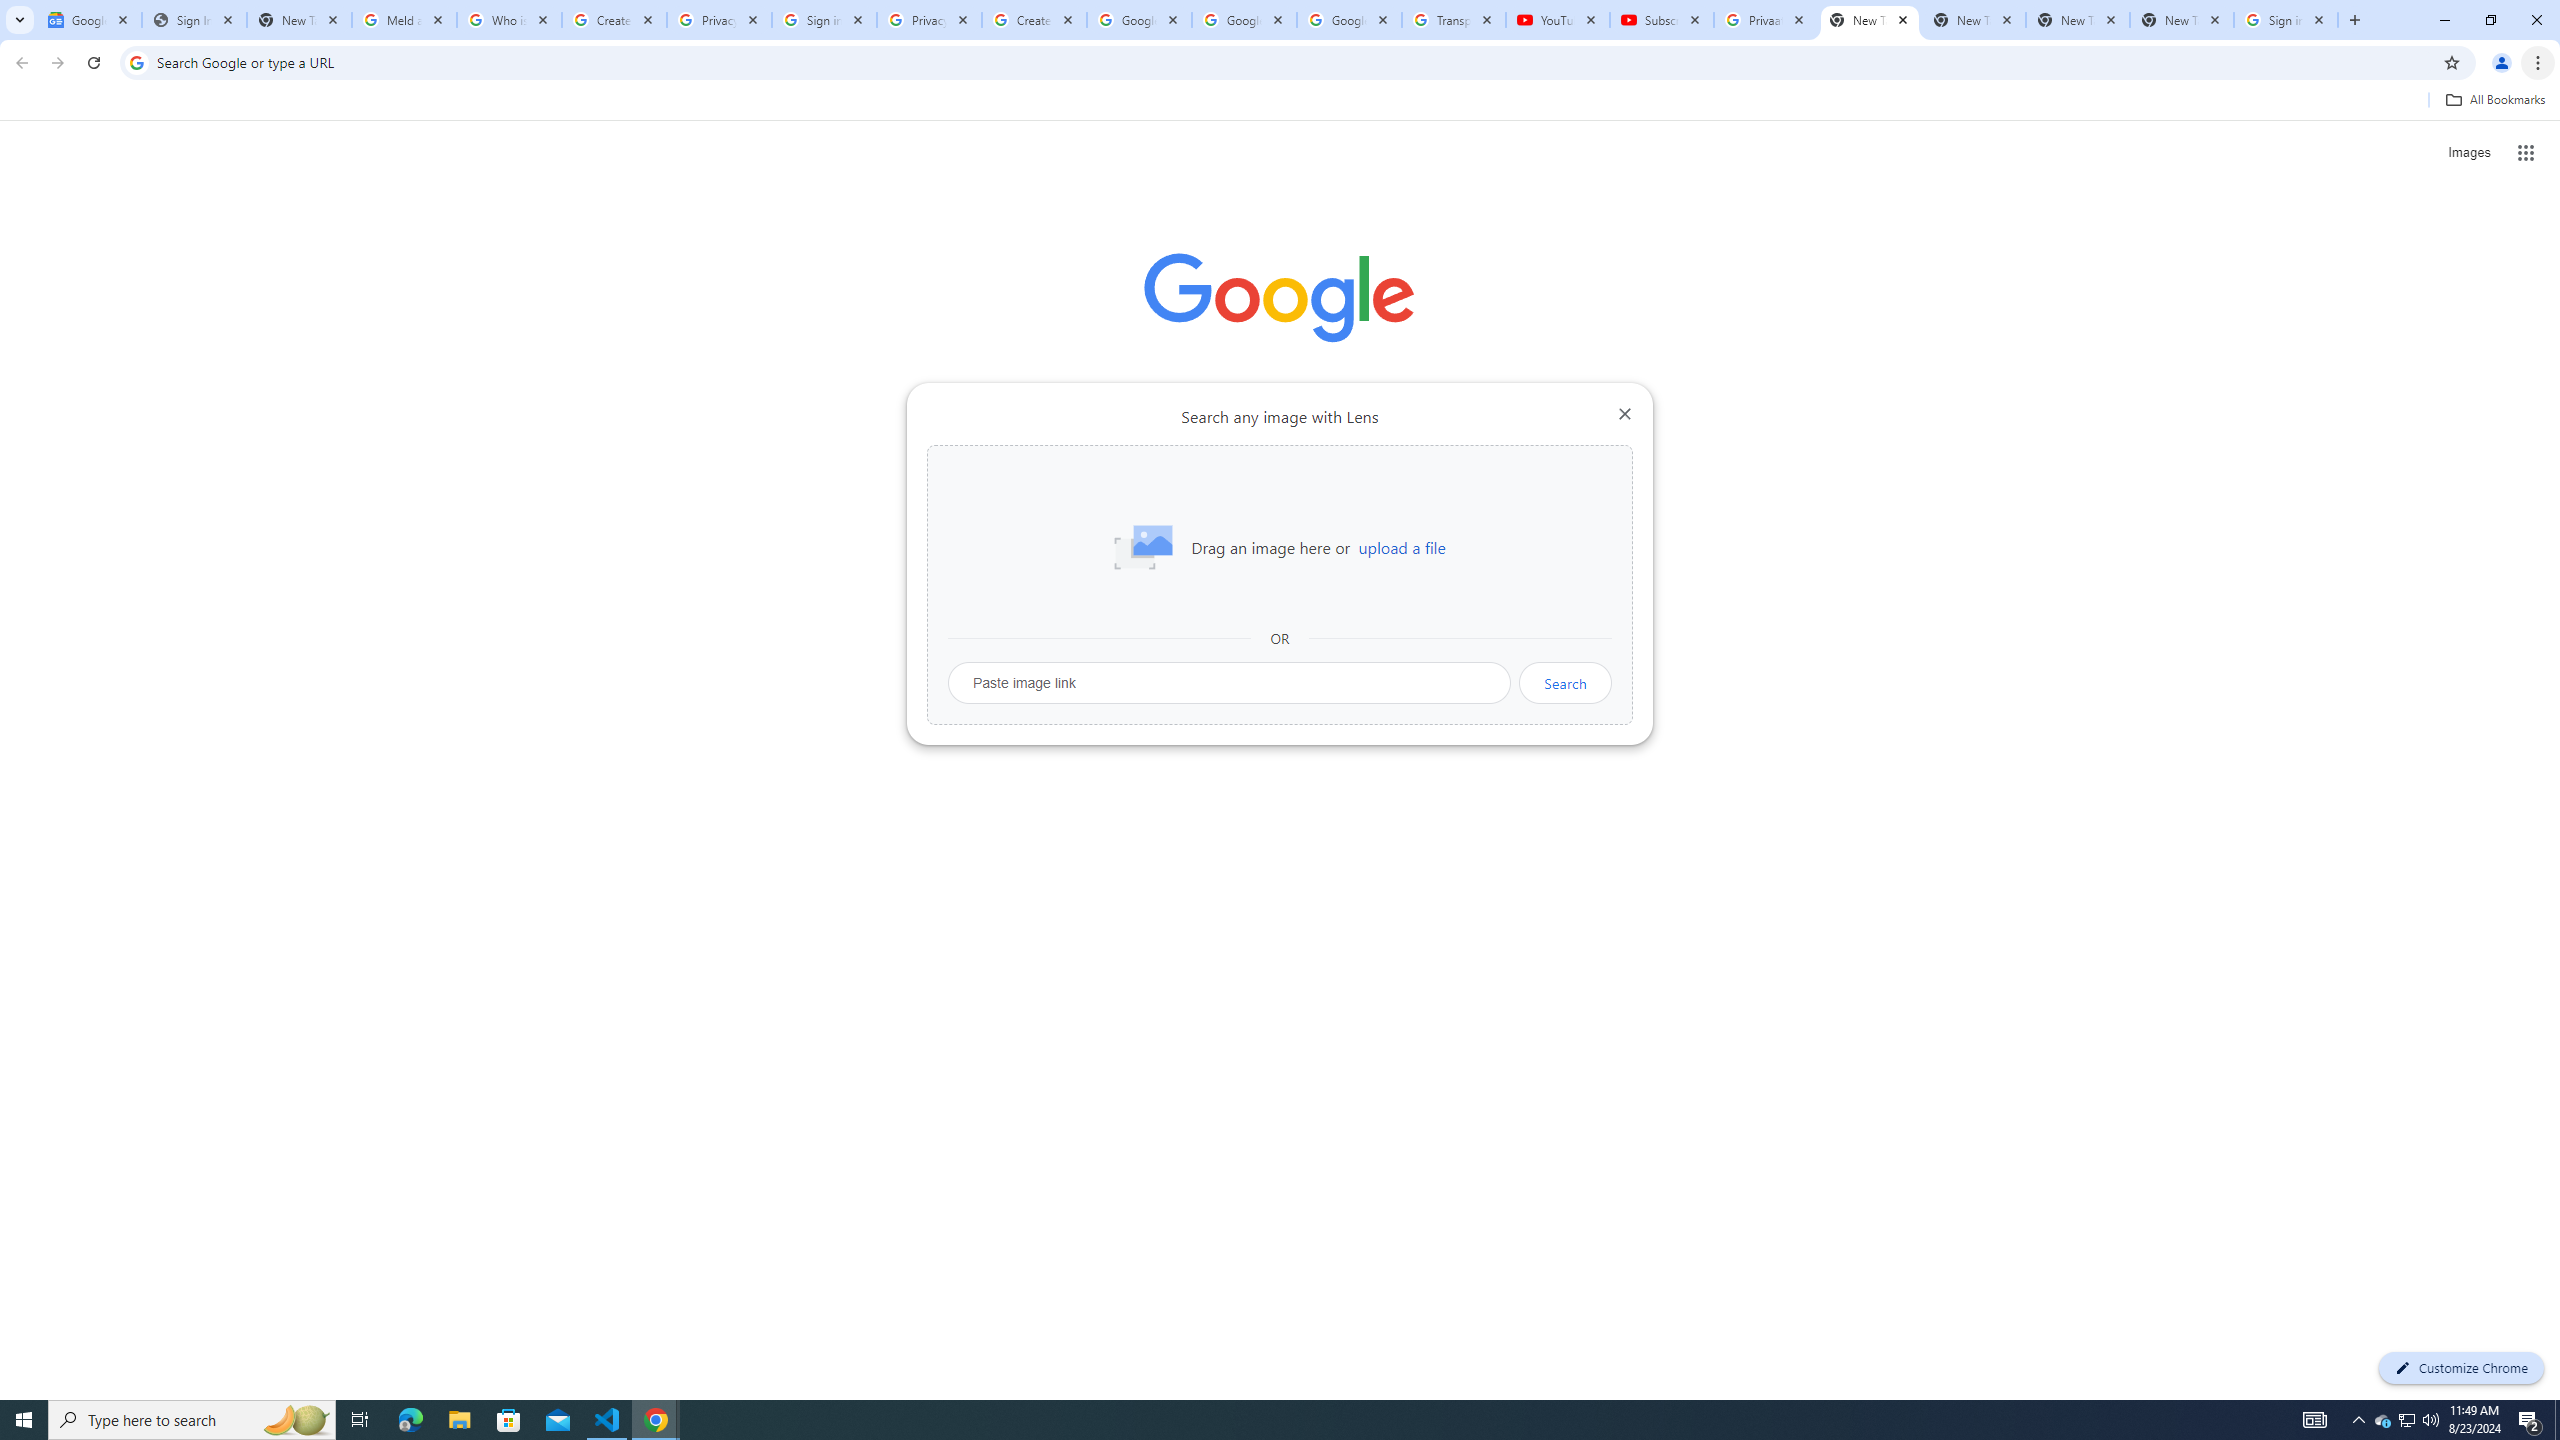 The width and height of the screenshot is (2560, 1440). What do you see at coordinates (2182, 20) in the screenshot?
I see `New Tab` at bounding box center [2182, 20].